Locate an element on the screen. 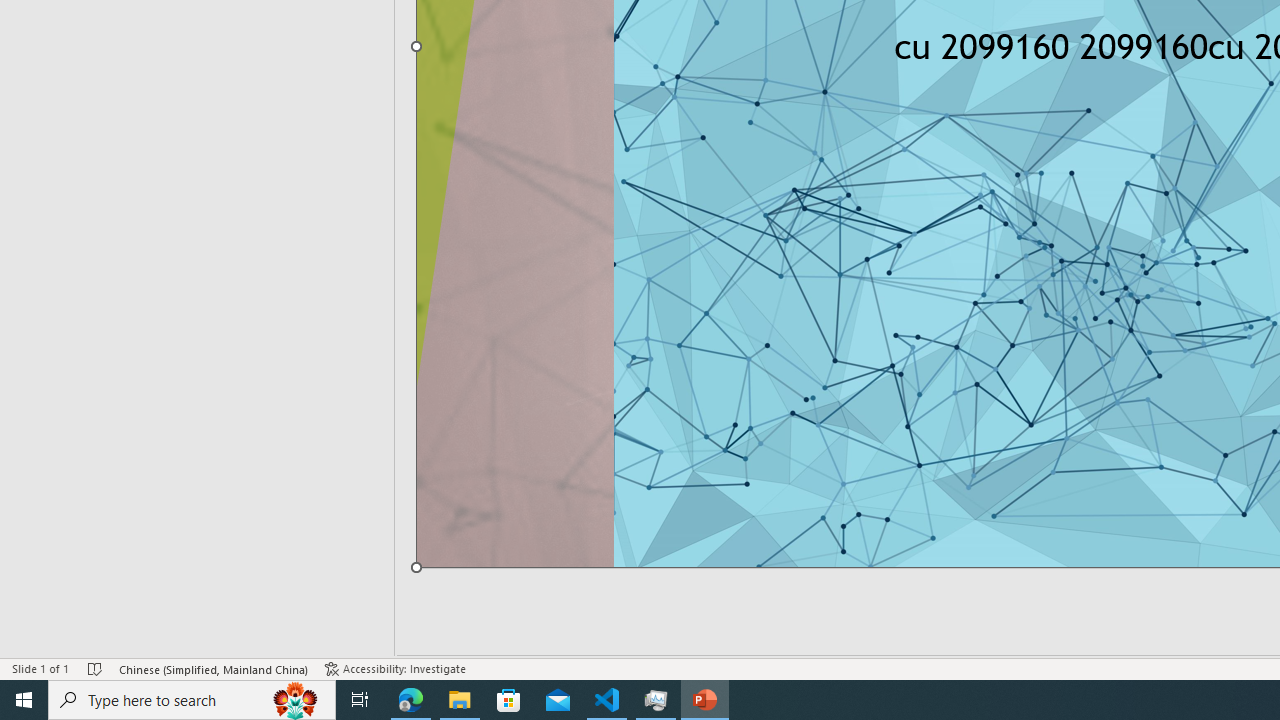  Task Manager - 1 running window is located at coordinates (656, 700).